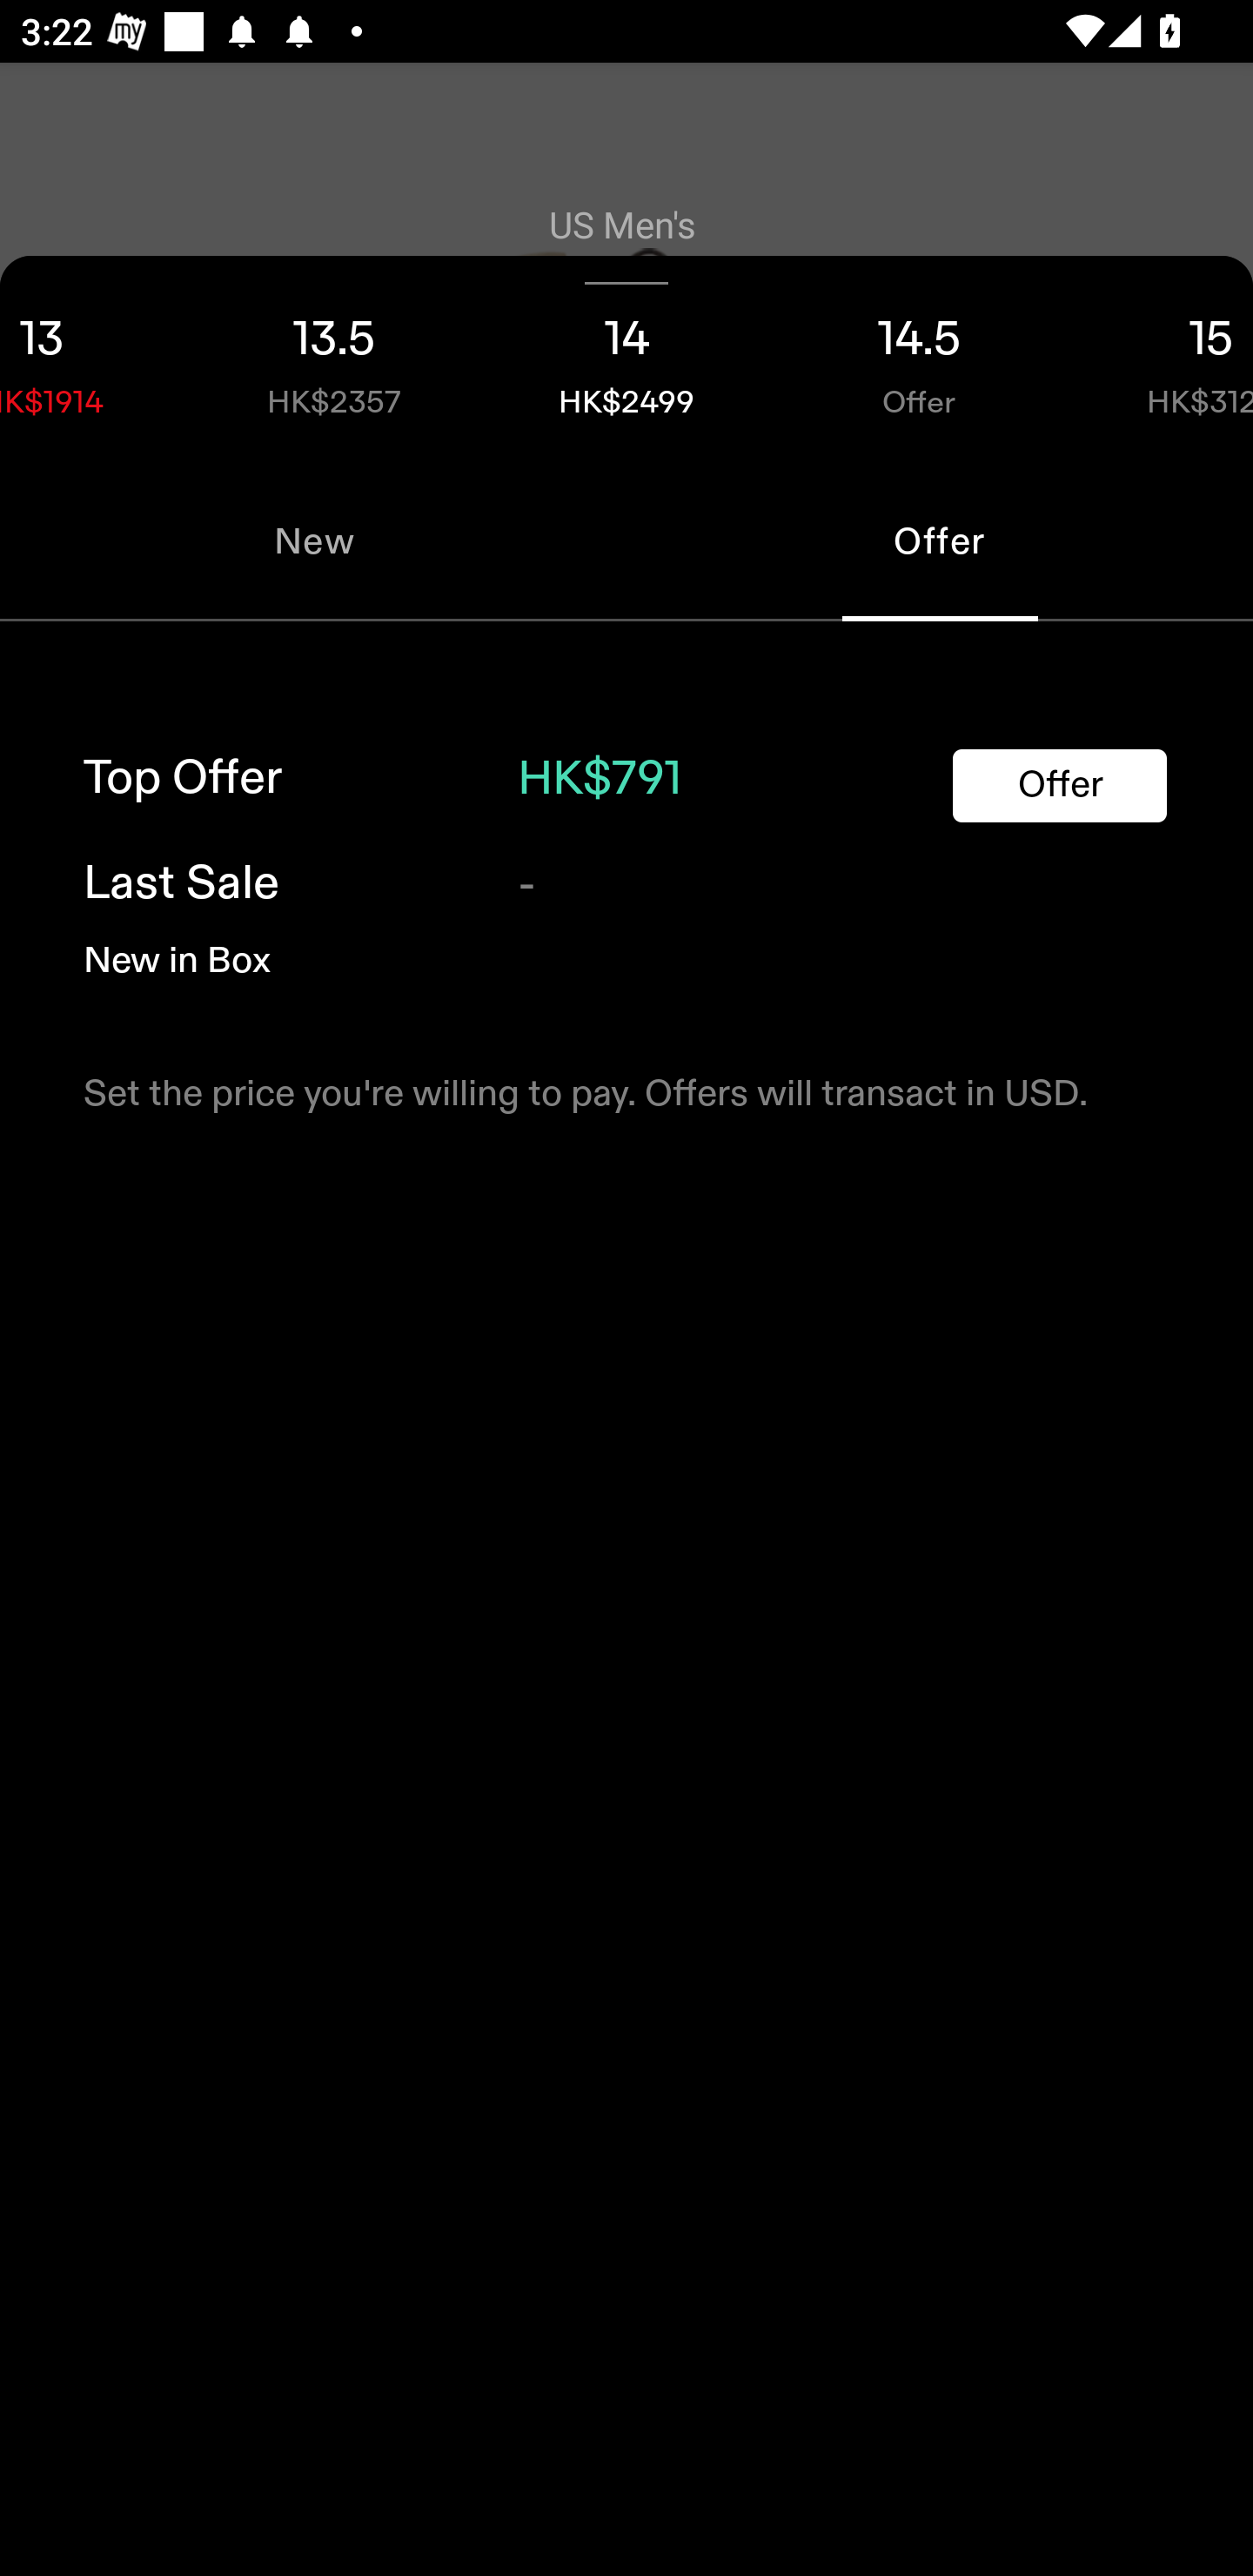  Describe the element at coordinates (626, 359) in the screenshot. I see `14 HK$2499` at that location.